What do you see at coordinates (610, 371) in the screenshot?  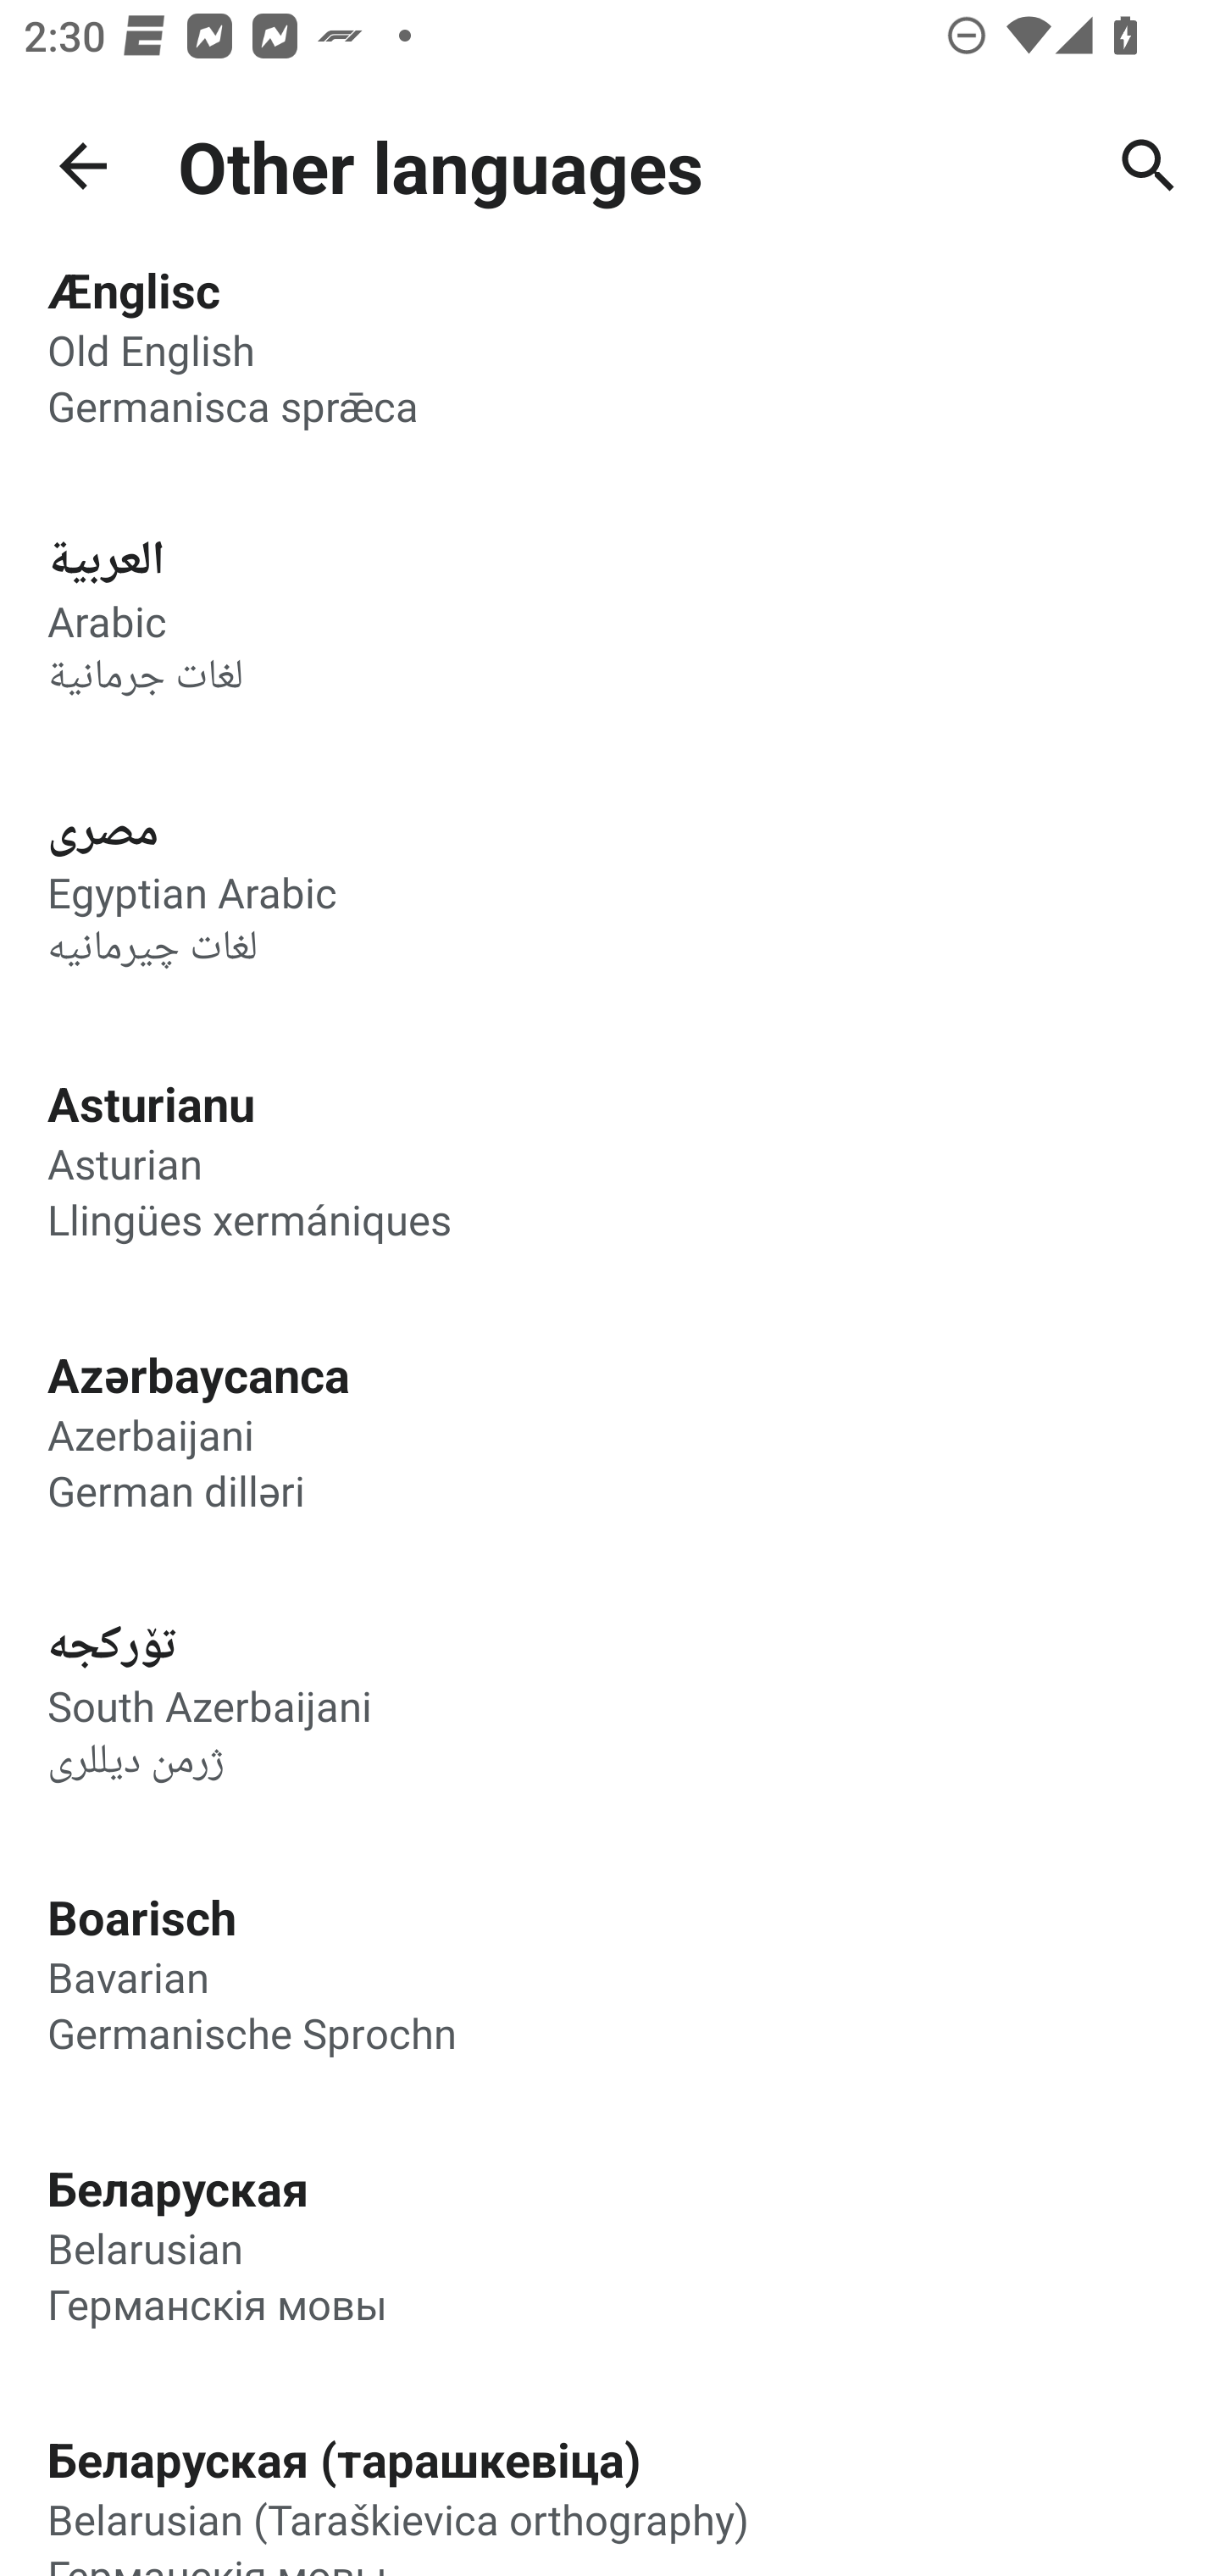 I see `Ænglisc Old English Germanisca sprǣca` at bounding box center [610, 371].